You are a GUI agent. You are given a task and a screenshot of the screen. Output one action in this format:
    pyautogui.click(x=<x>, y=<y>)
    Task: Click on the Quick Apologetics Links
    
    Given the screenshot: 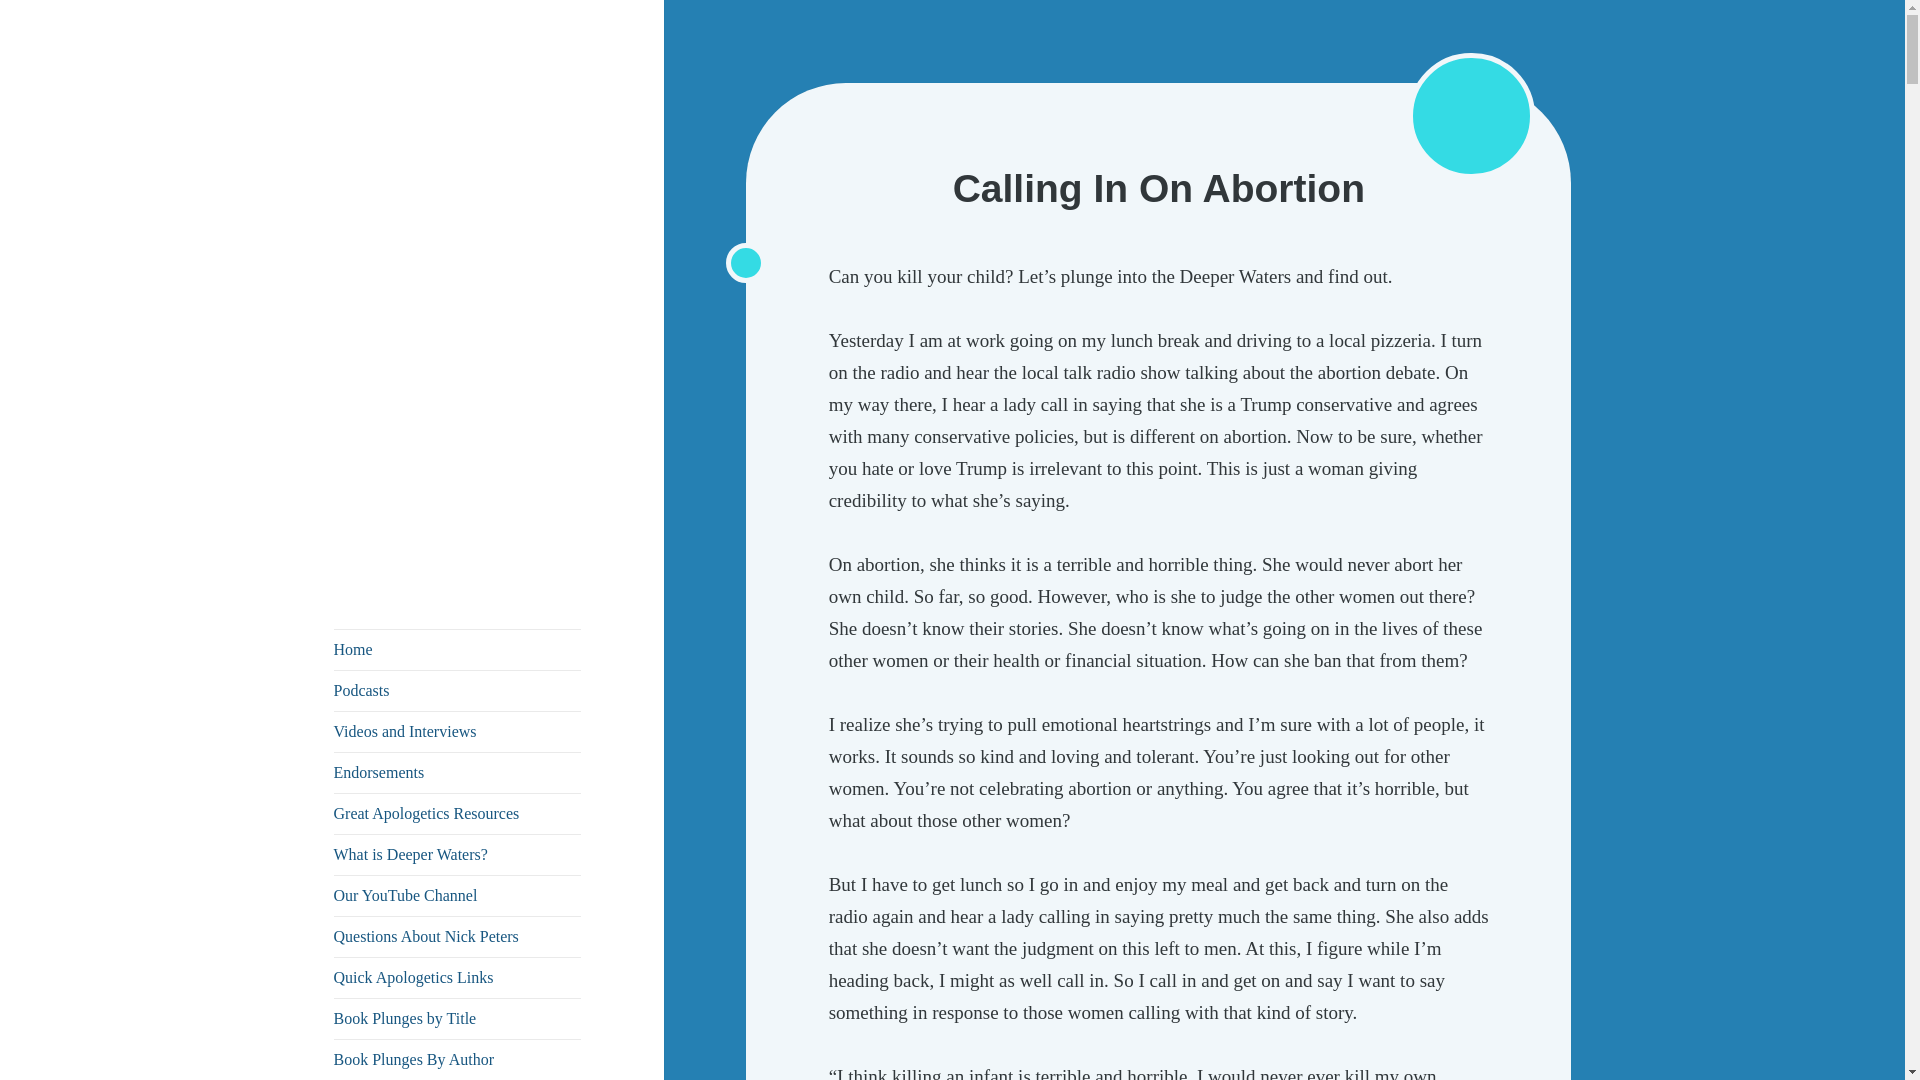 What is the action you would take?
    pyautogui.click(x=458, y=977)
    